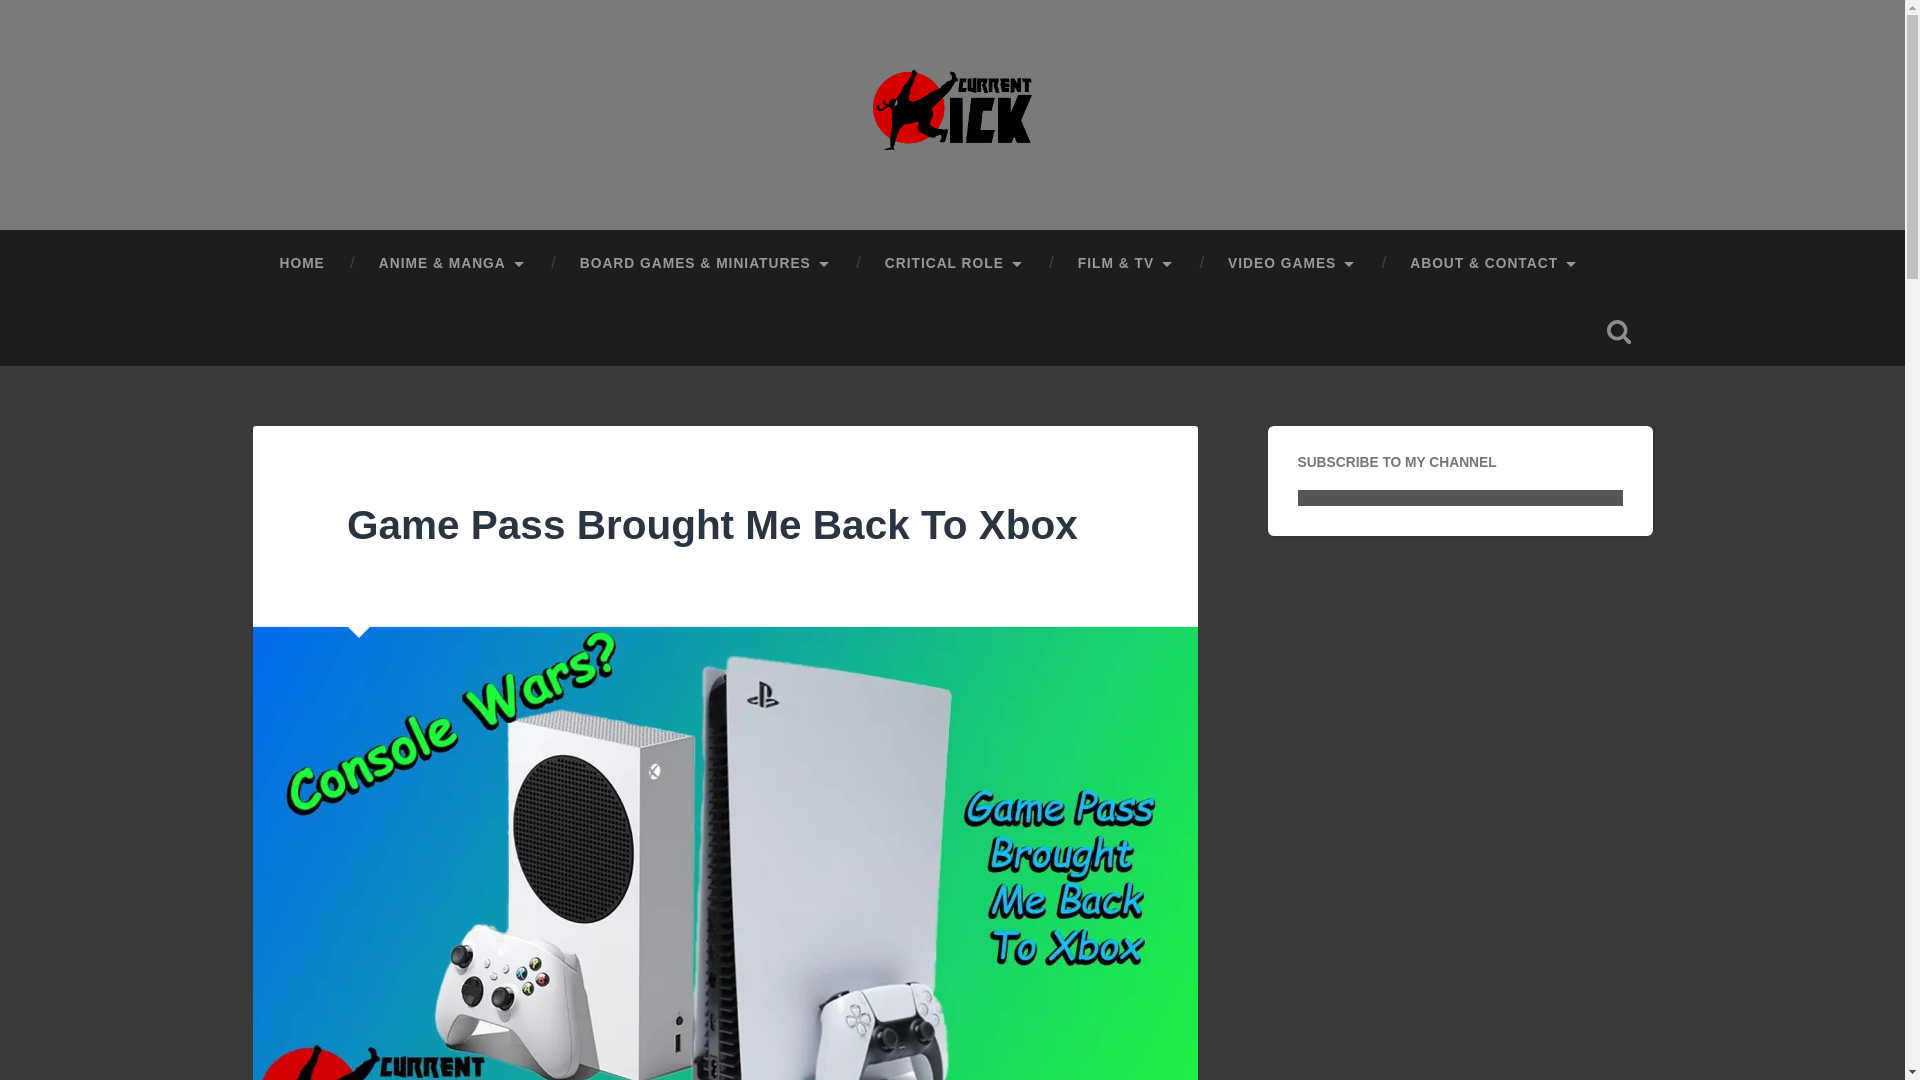 The height and width of the screenshot is (1080, 1920). What do you see at coordinates (1292, 264) in the screenshot?
I see `VIDEO GAMES` at bounding box center [1292, 264].